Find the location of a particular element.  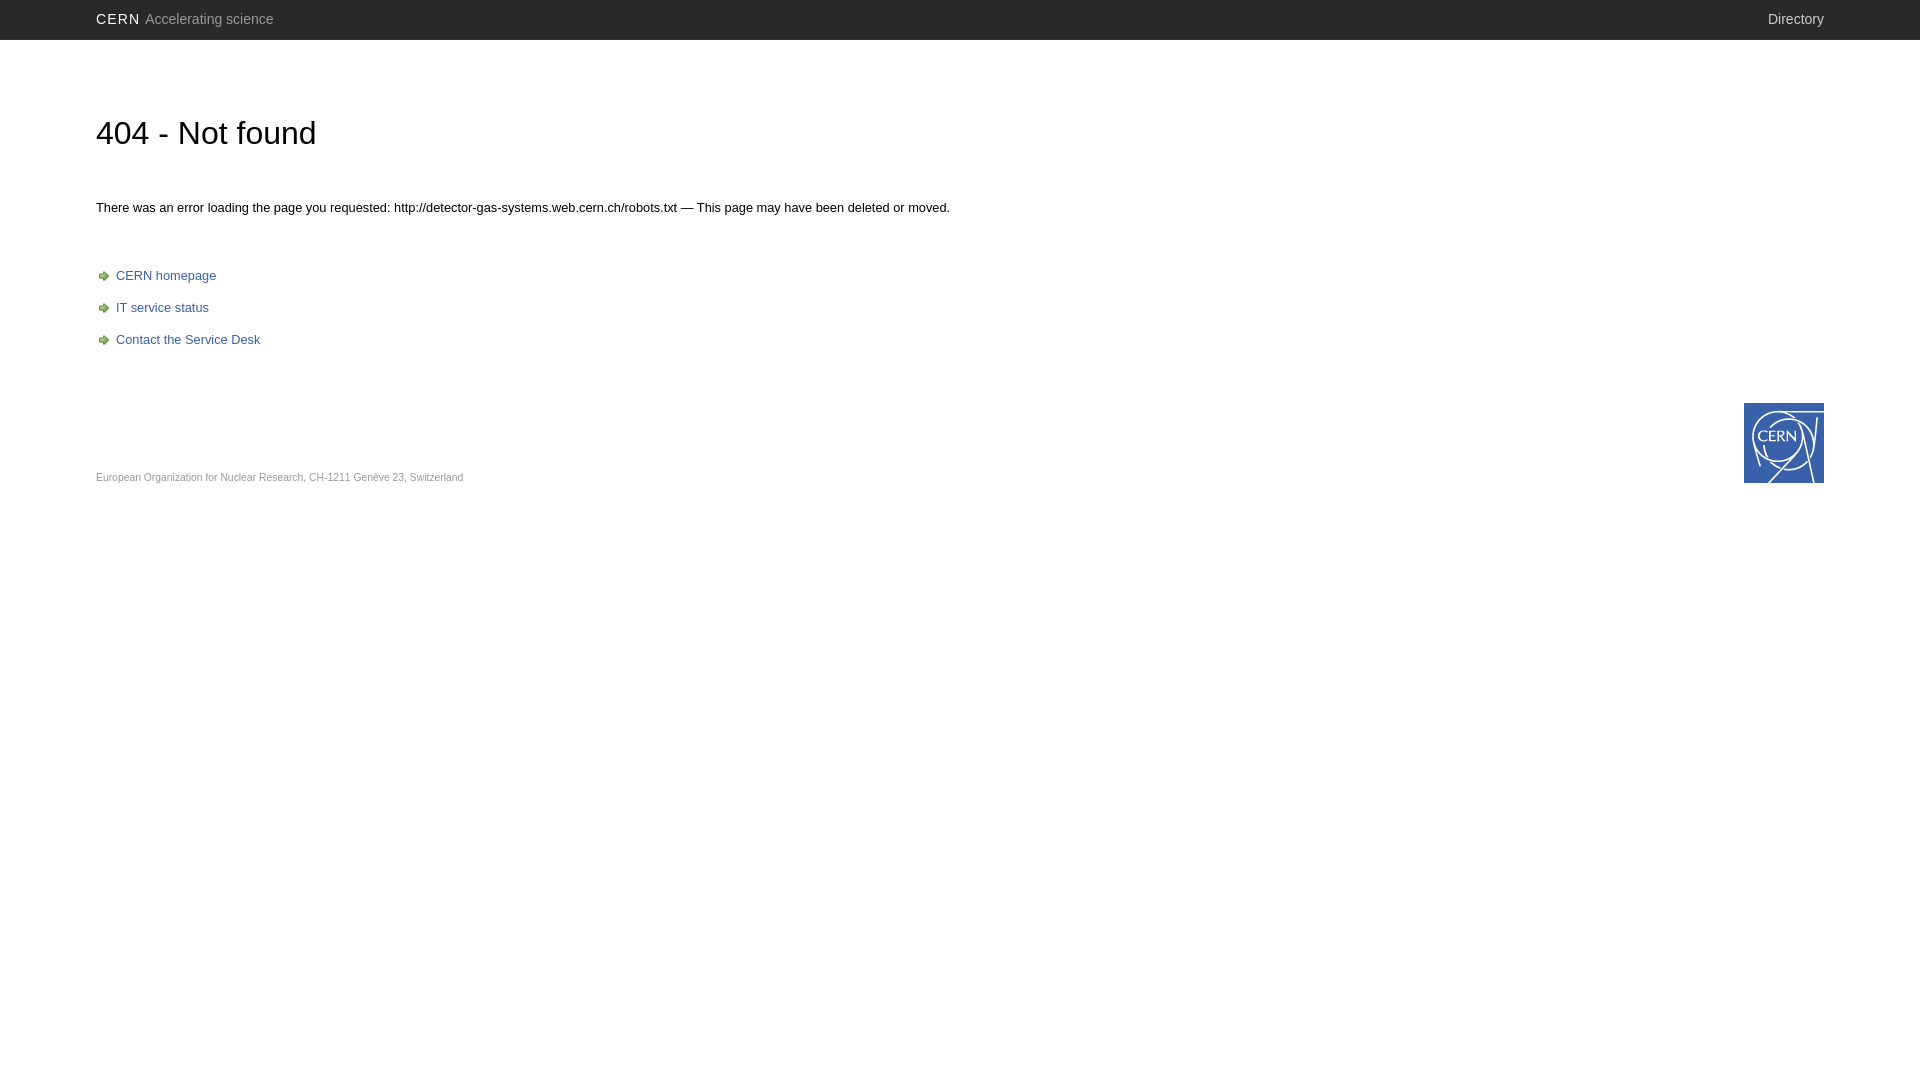

IT service status is located at coordinates (152, 308).